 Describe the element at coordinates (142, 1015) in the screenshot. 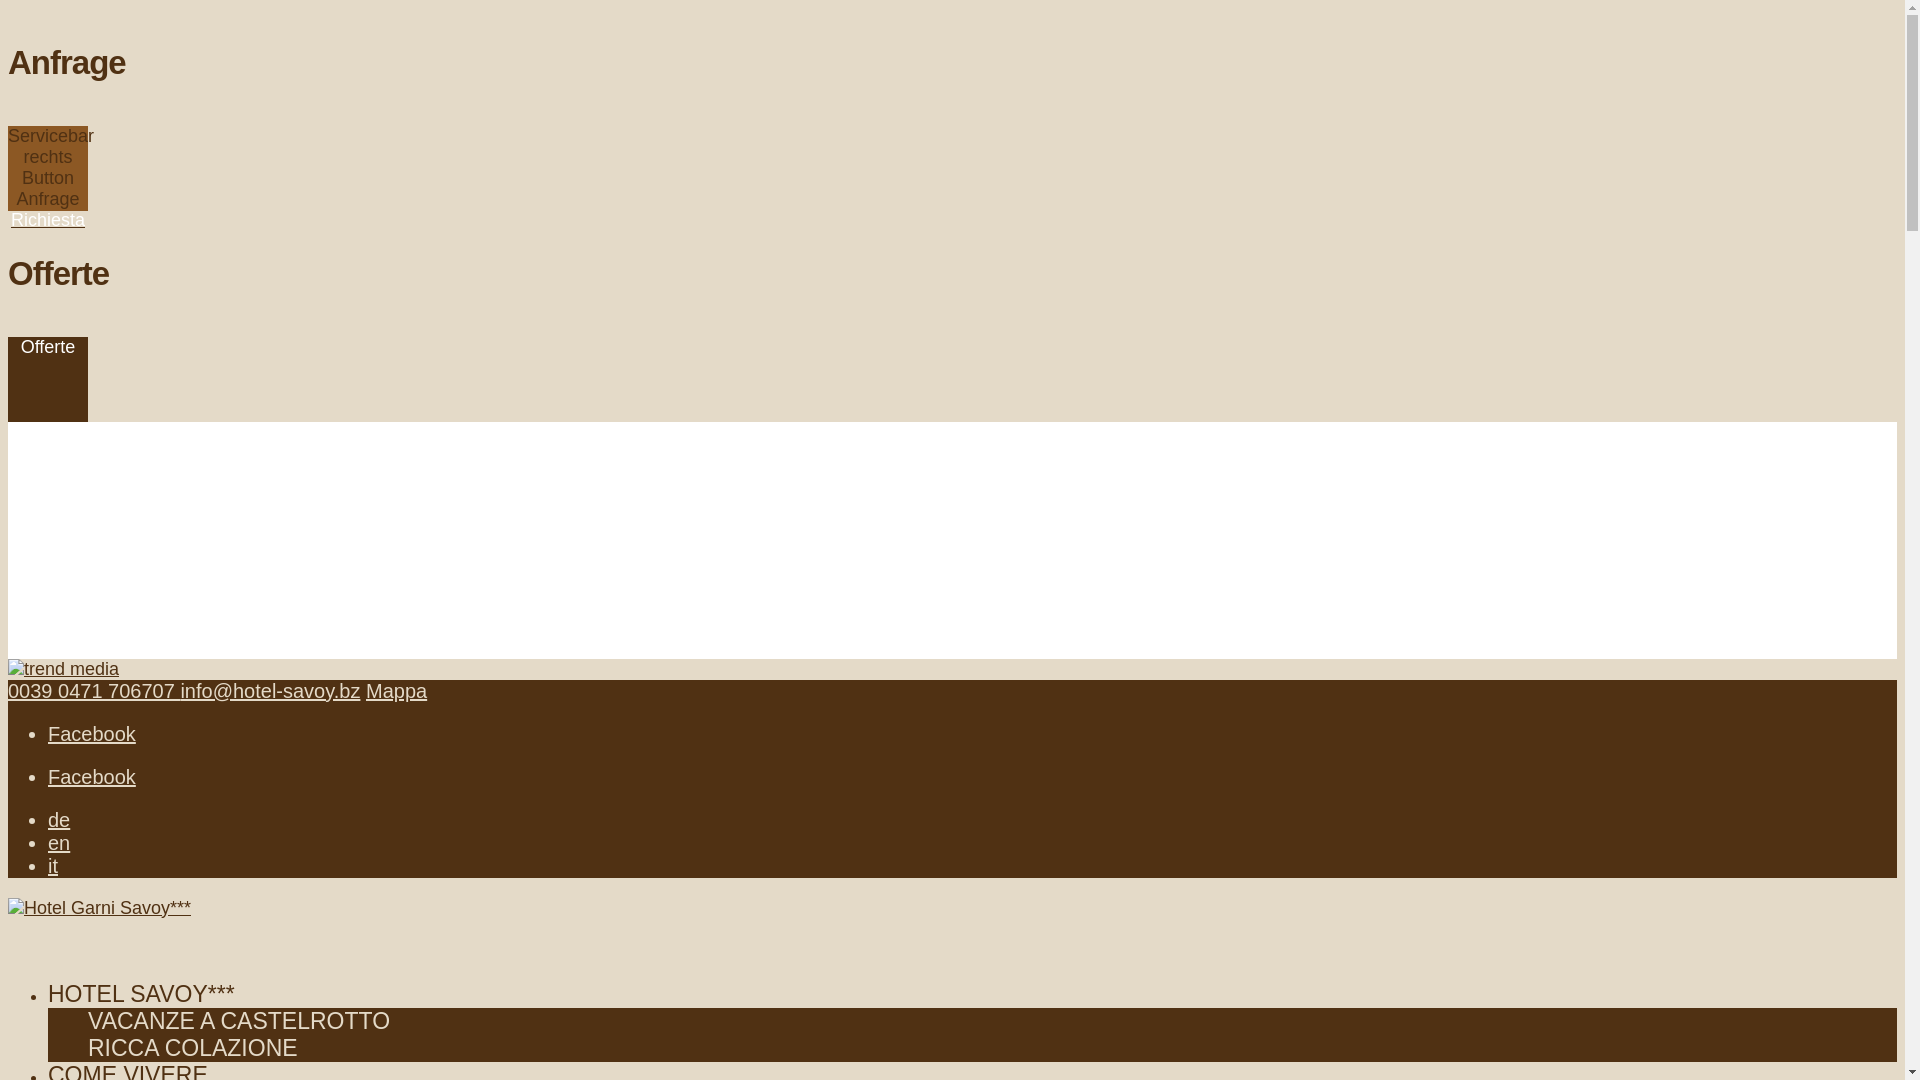

I see `HOTEL SAVOY***` at that location.